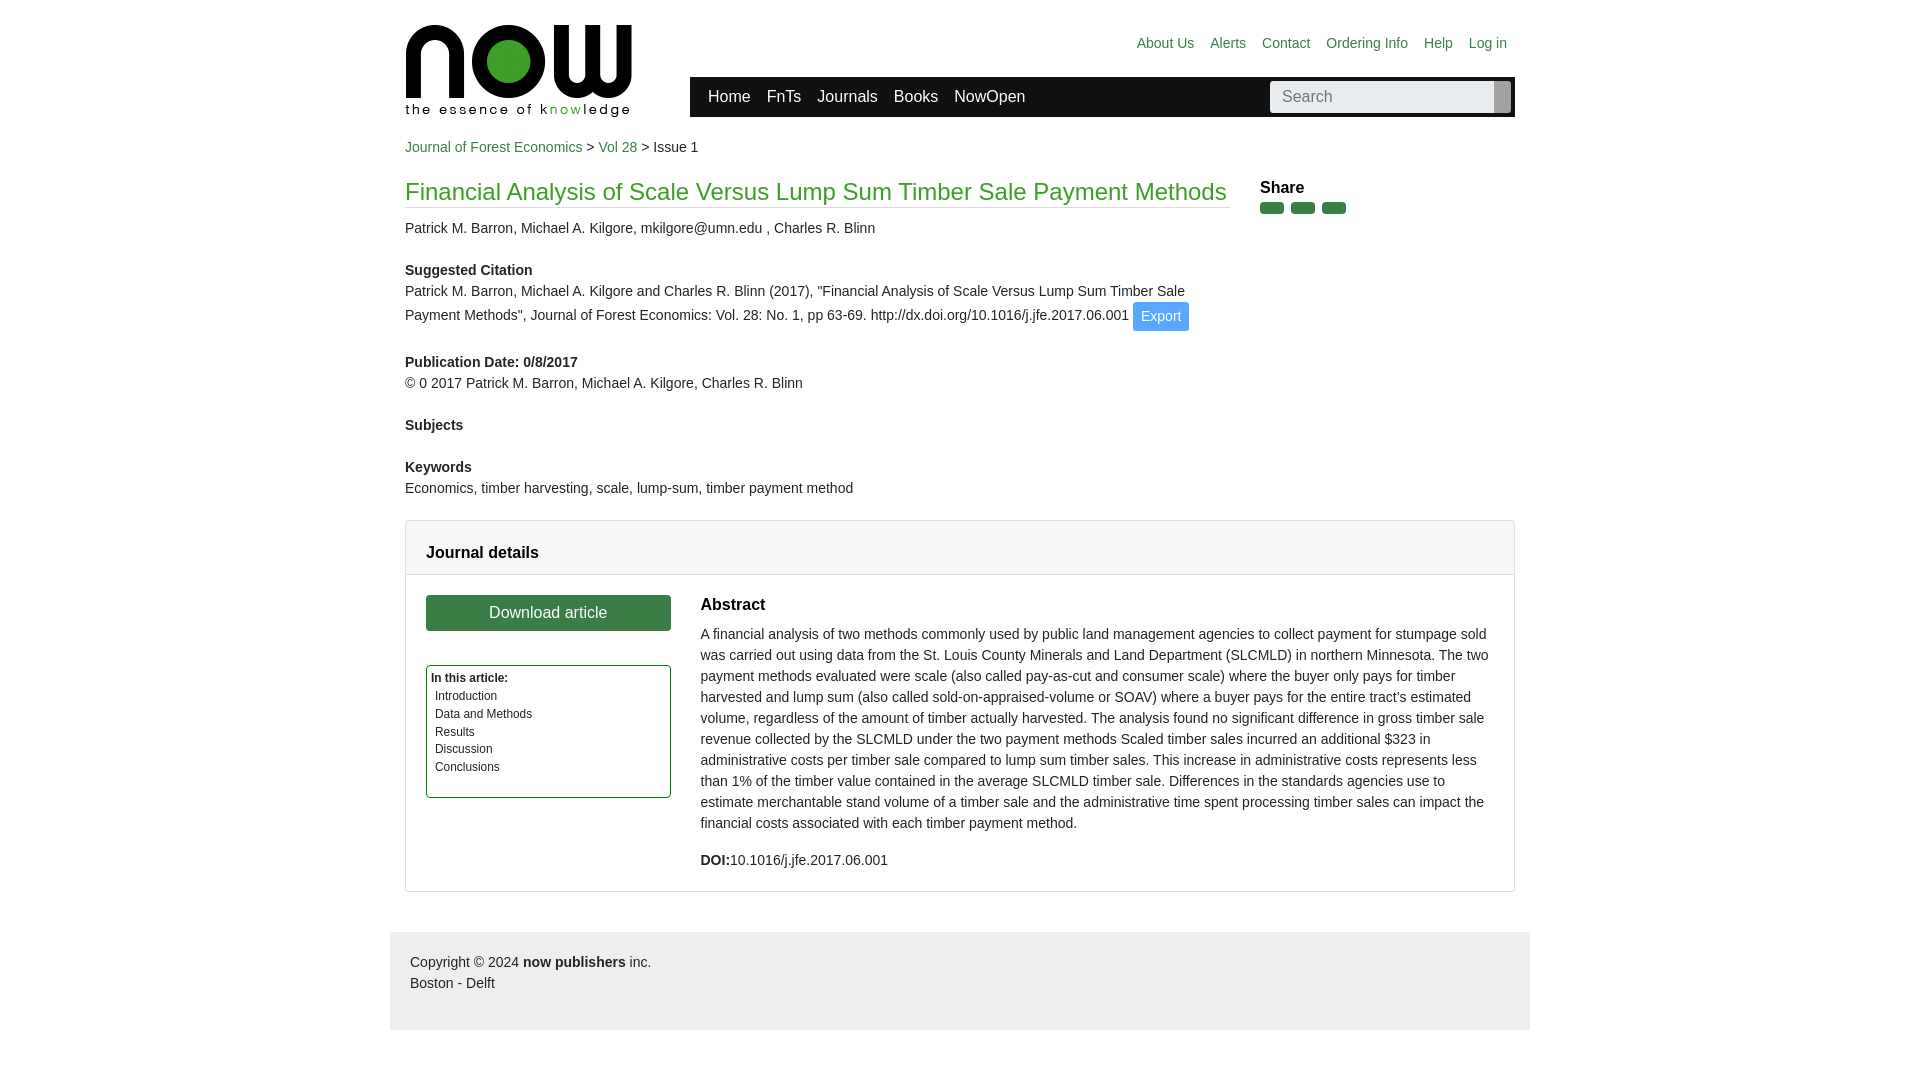  I want to click on Ordering Info, so click(1366, 42).